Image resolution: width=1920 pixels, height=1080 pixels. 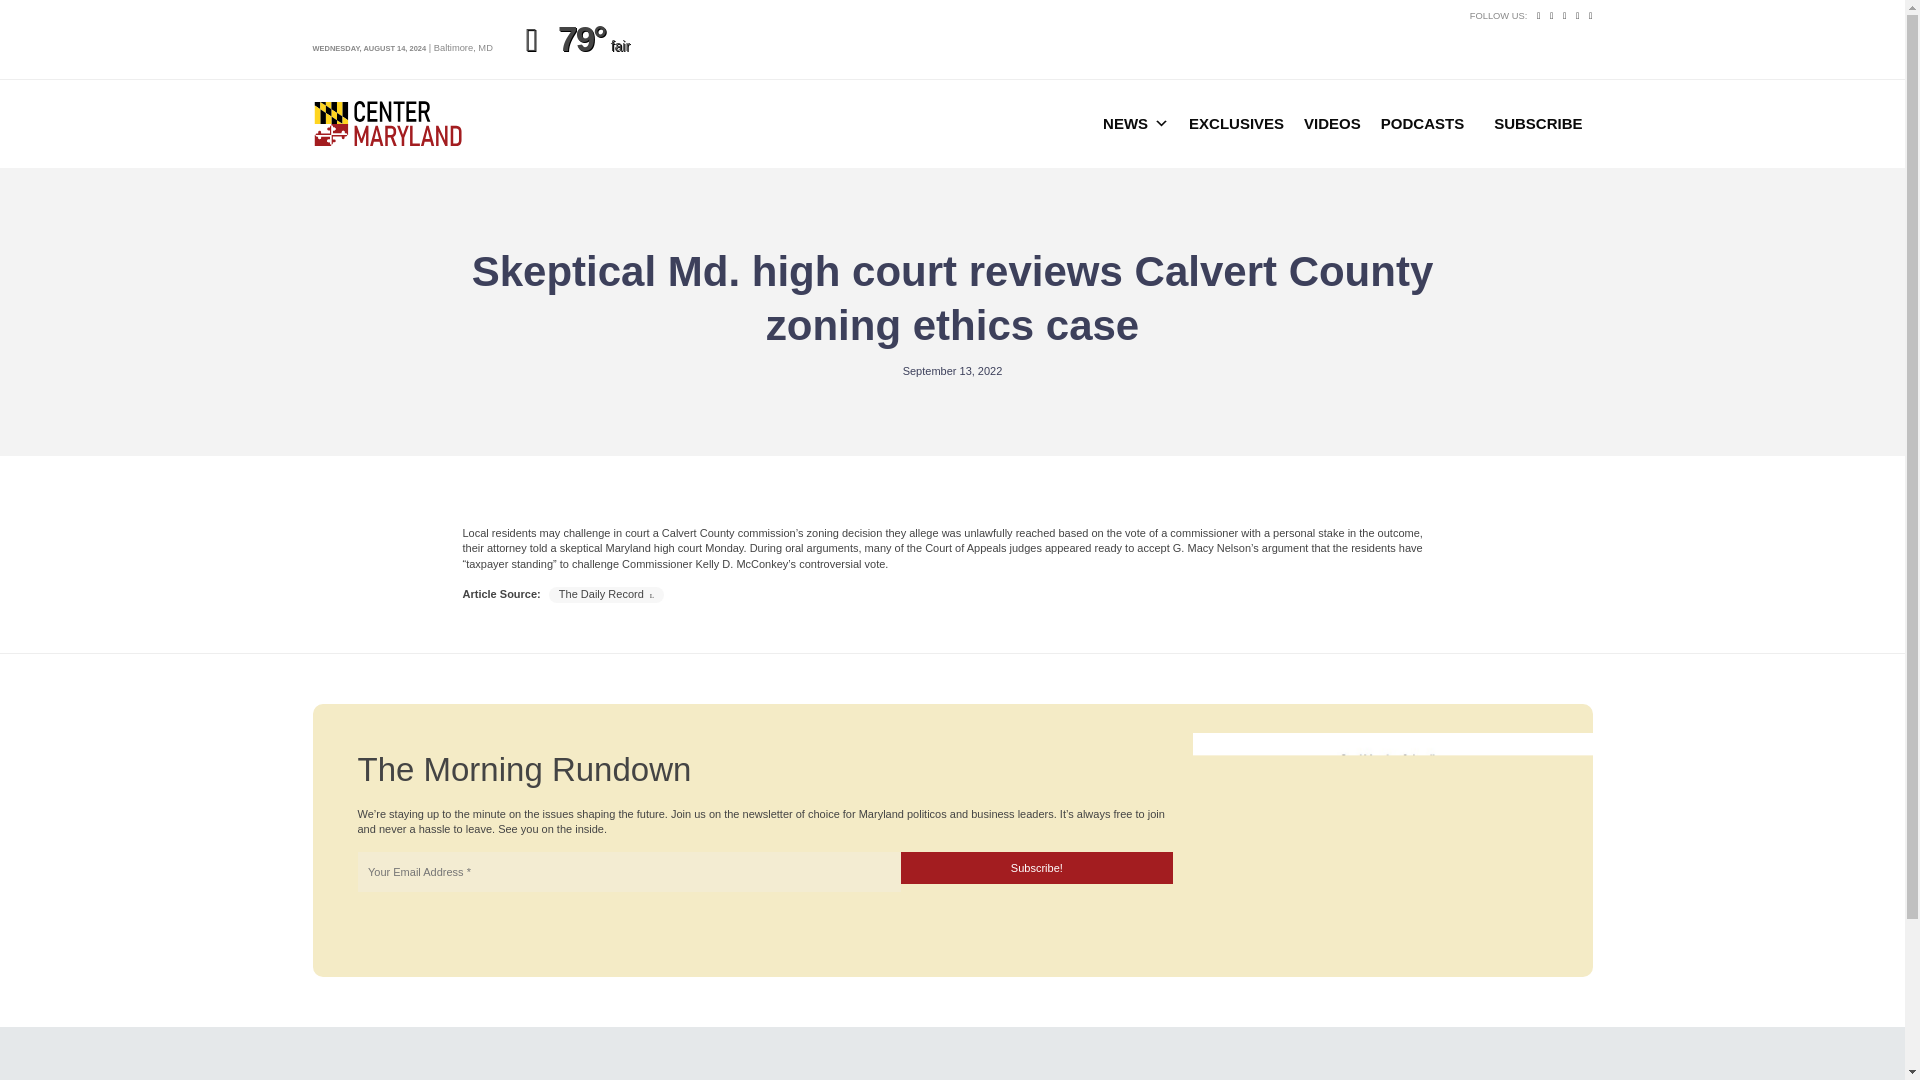 I want to click on Your Email Address, so click(x=628, y=872).